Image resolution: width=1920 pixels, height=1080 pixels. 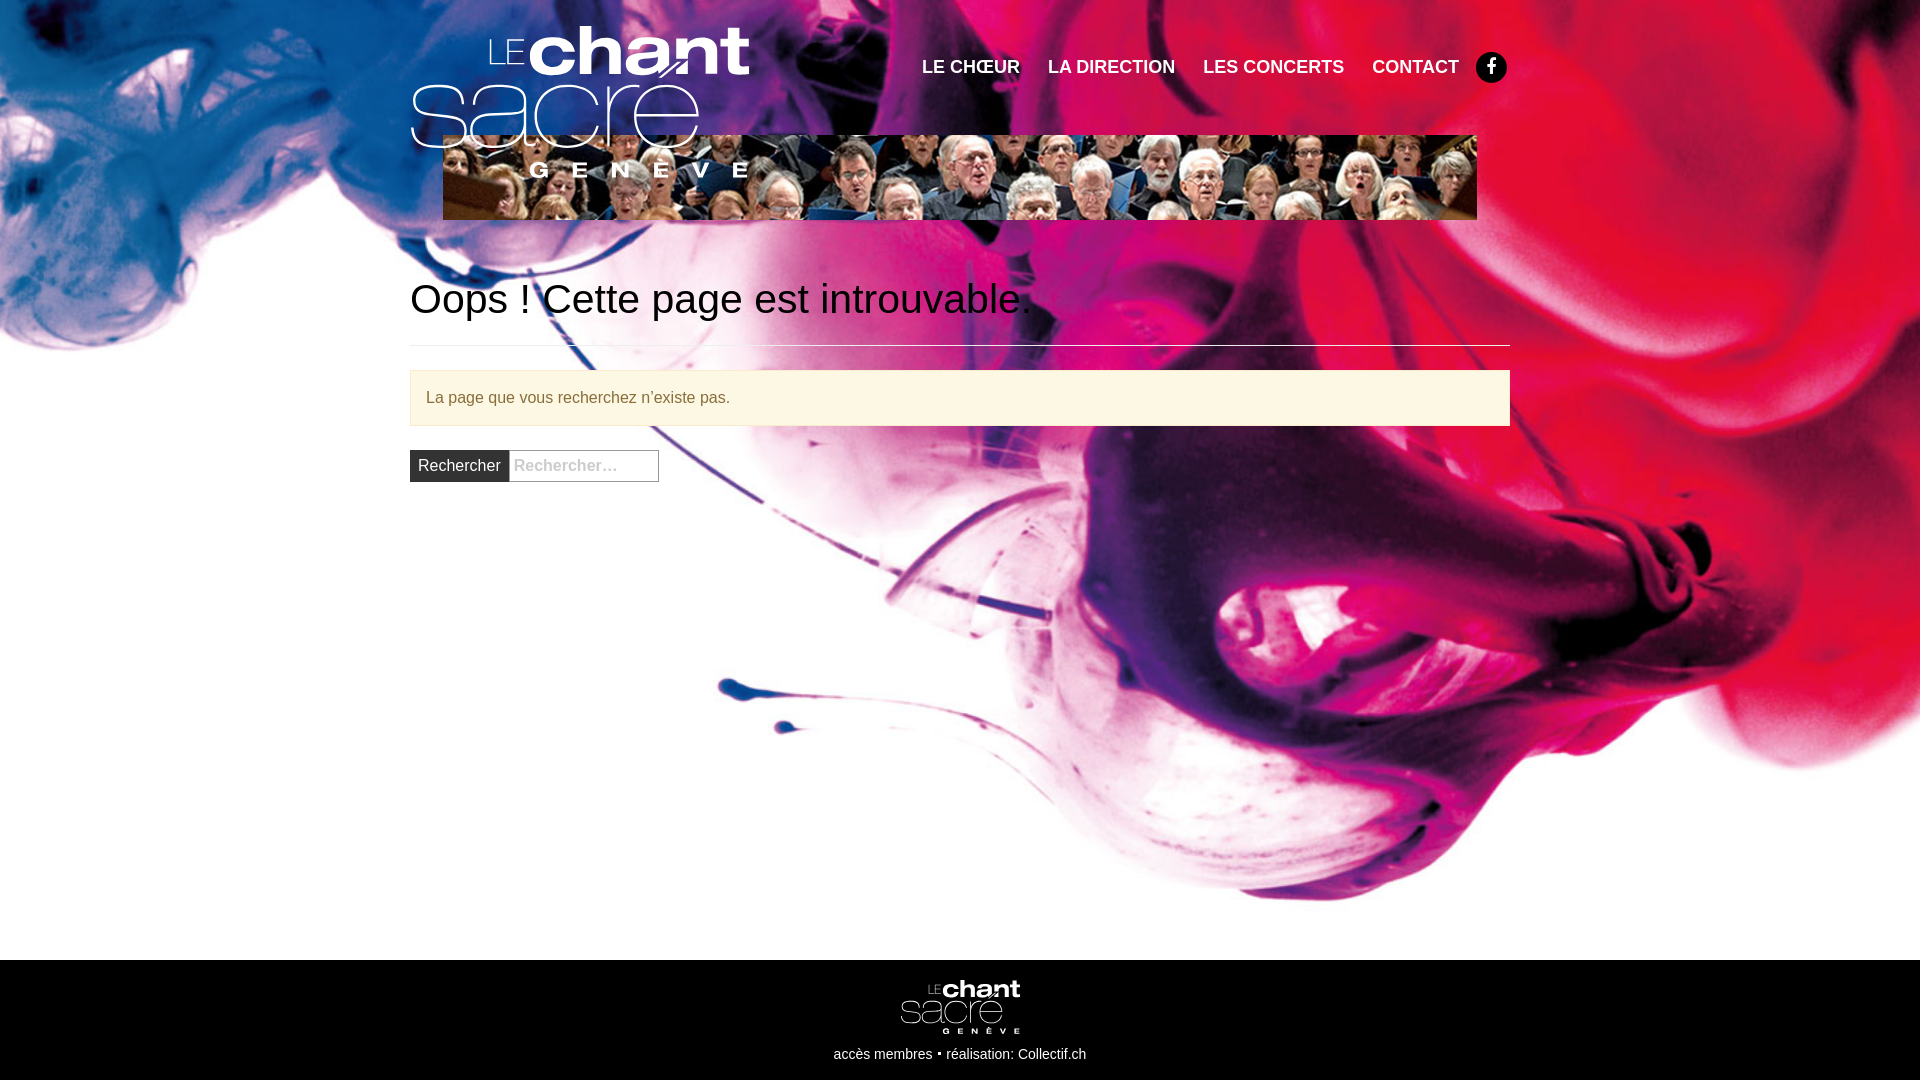 I want to click on LES CONCERTS, so click(x=1274, y=66).